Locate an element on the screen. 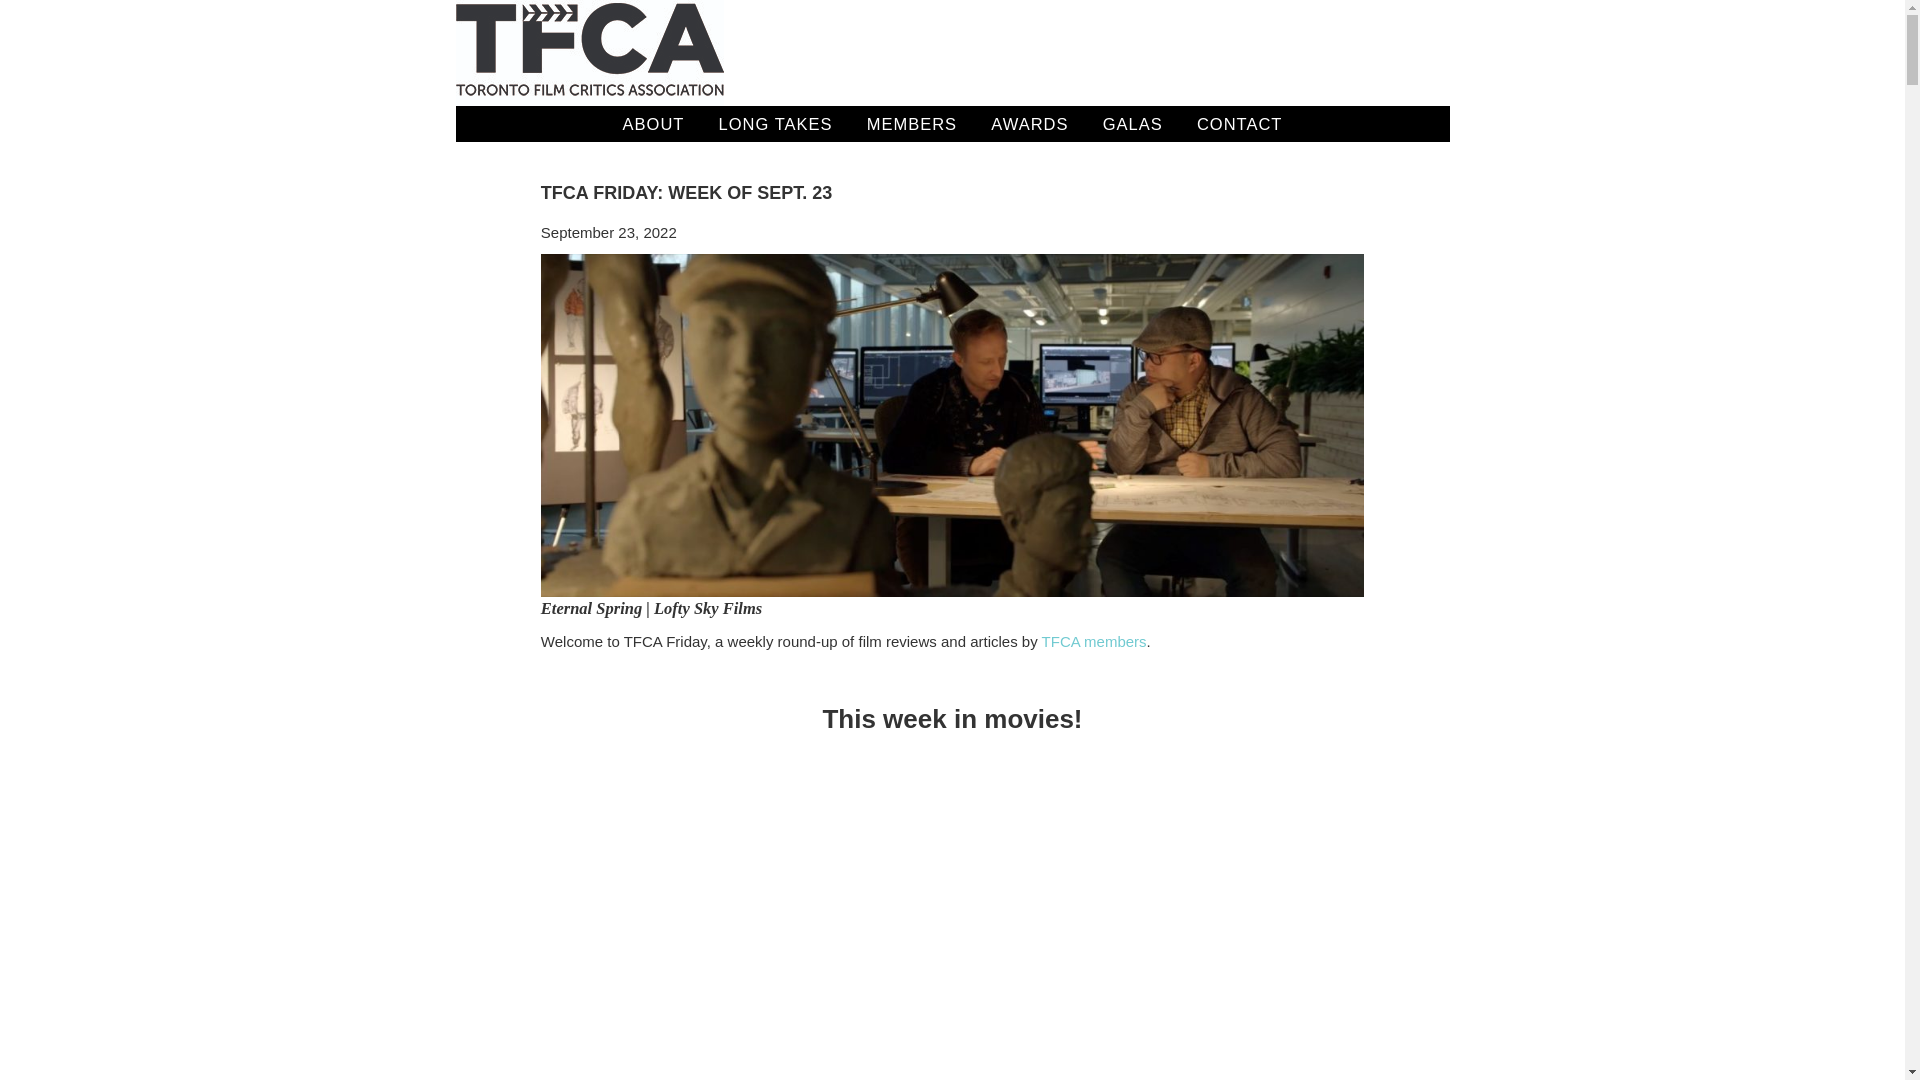  Members is located at coordinates (912, 123).